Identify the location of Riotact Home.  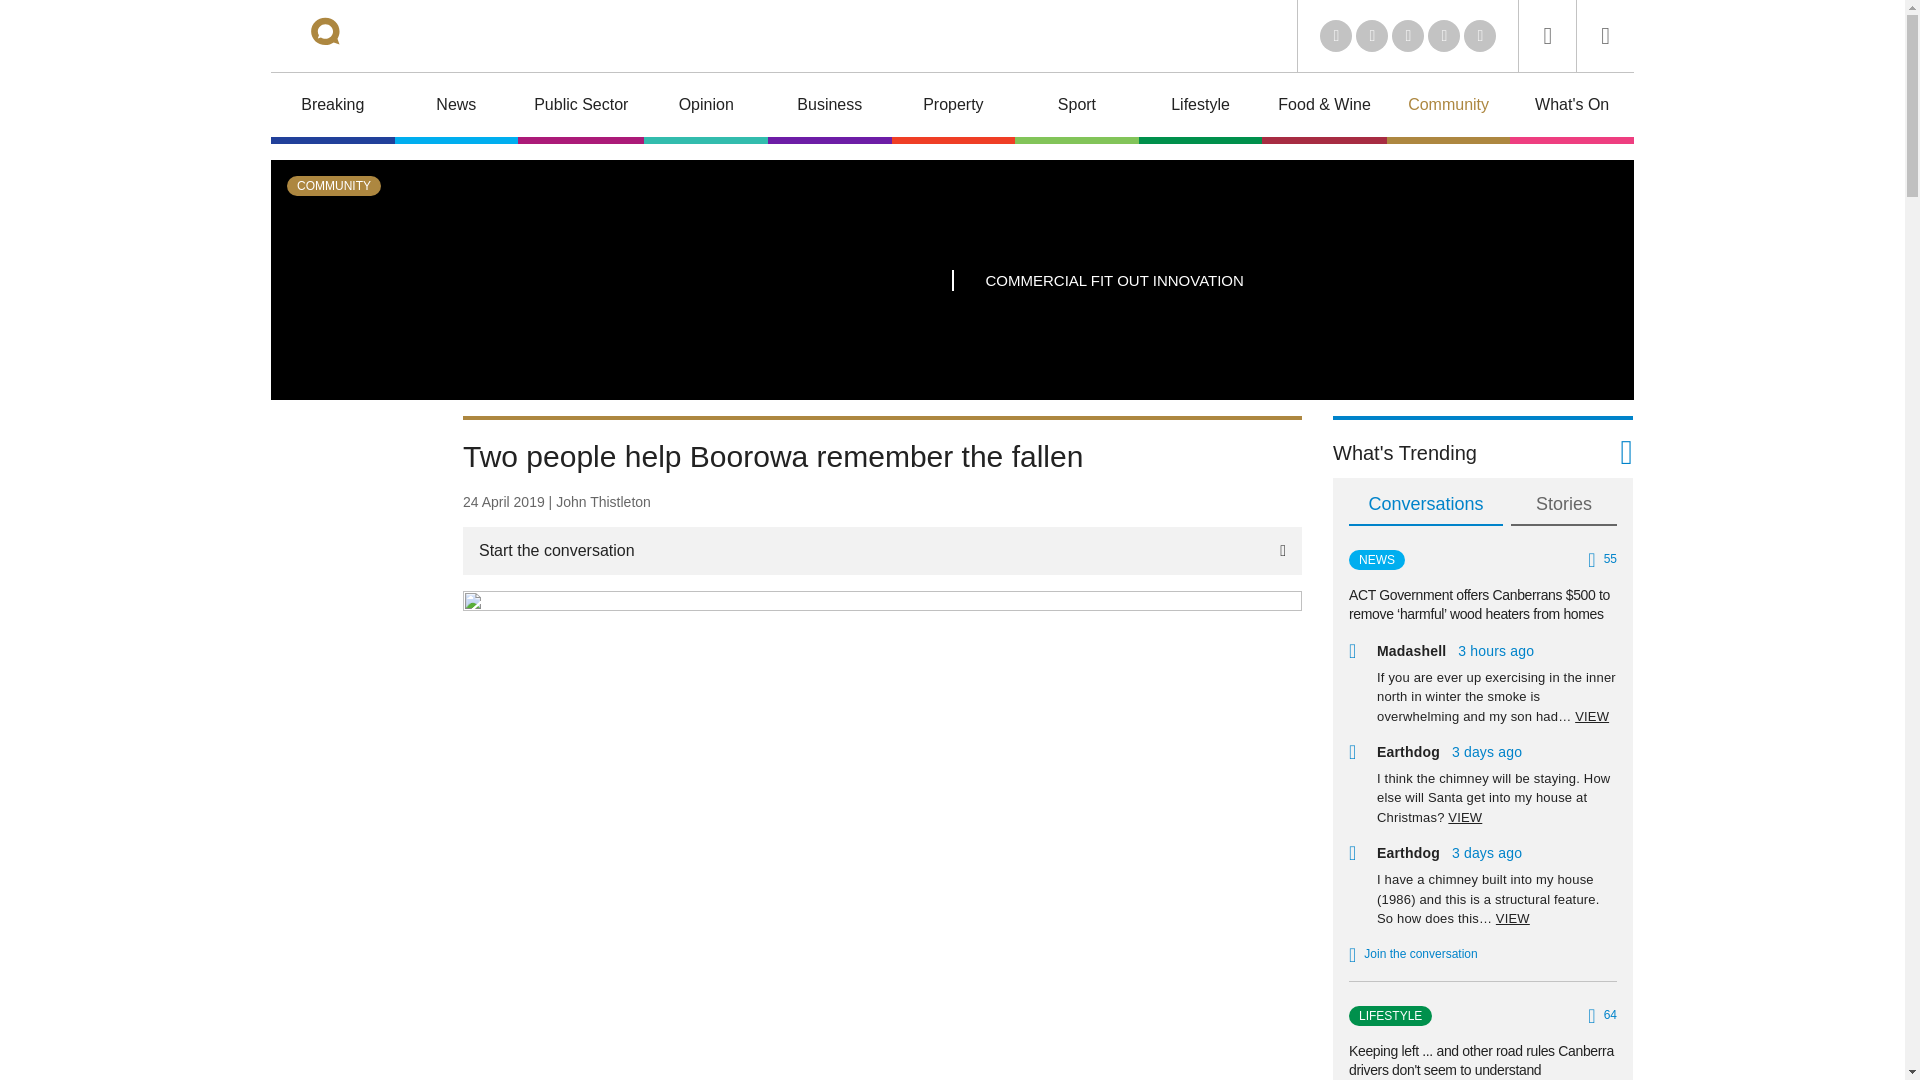
(352, 35).